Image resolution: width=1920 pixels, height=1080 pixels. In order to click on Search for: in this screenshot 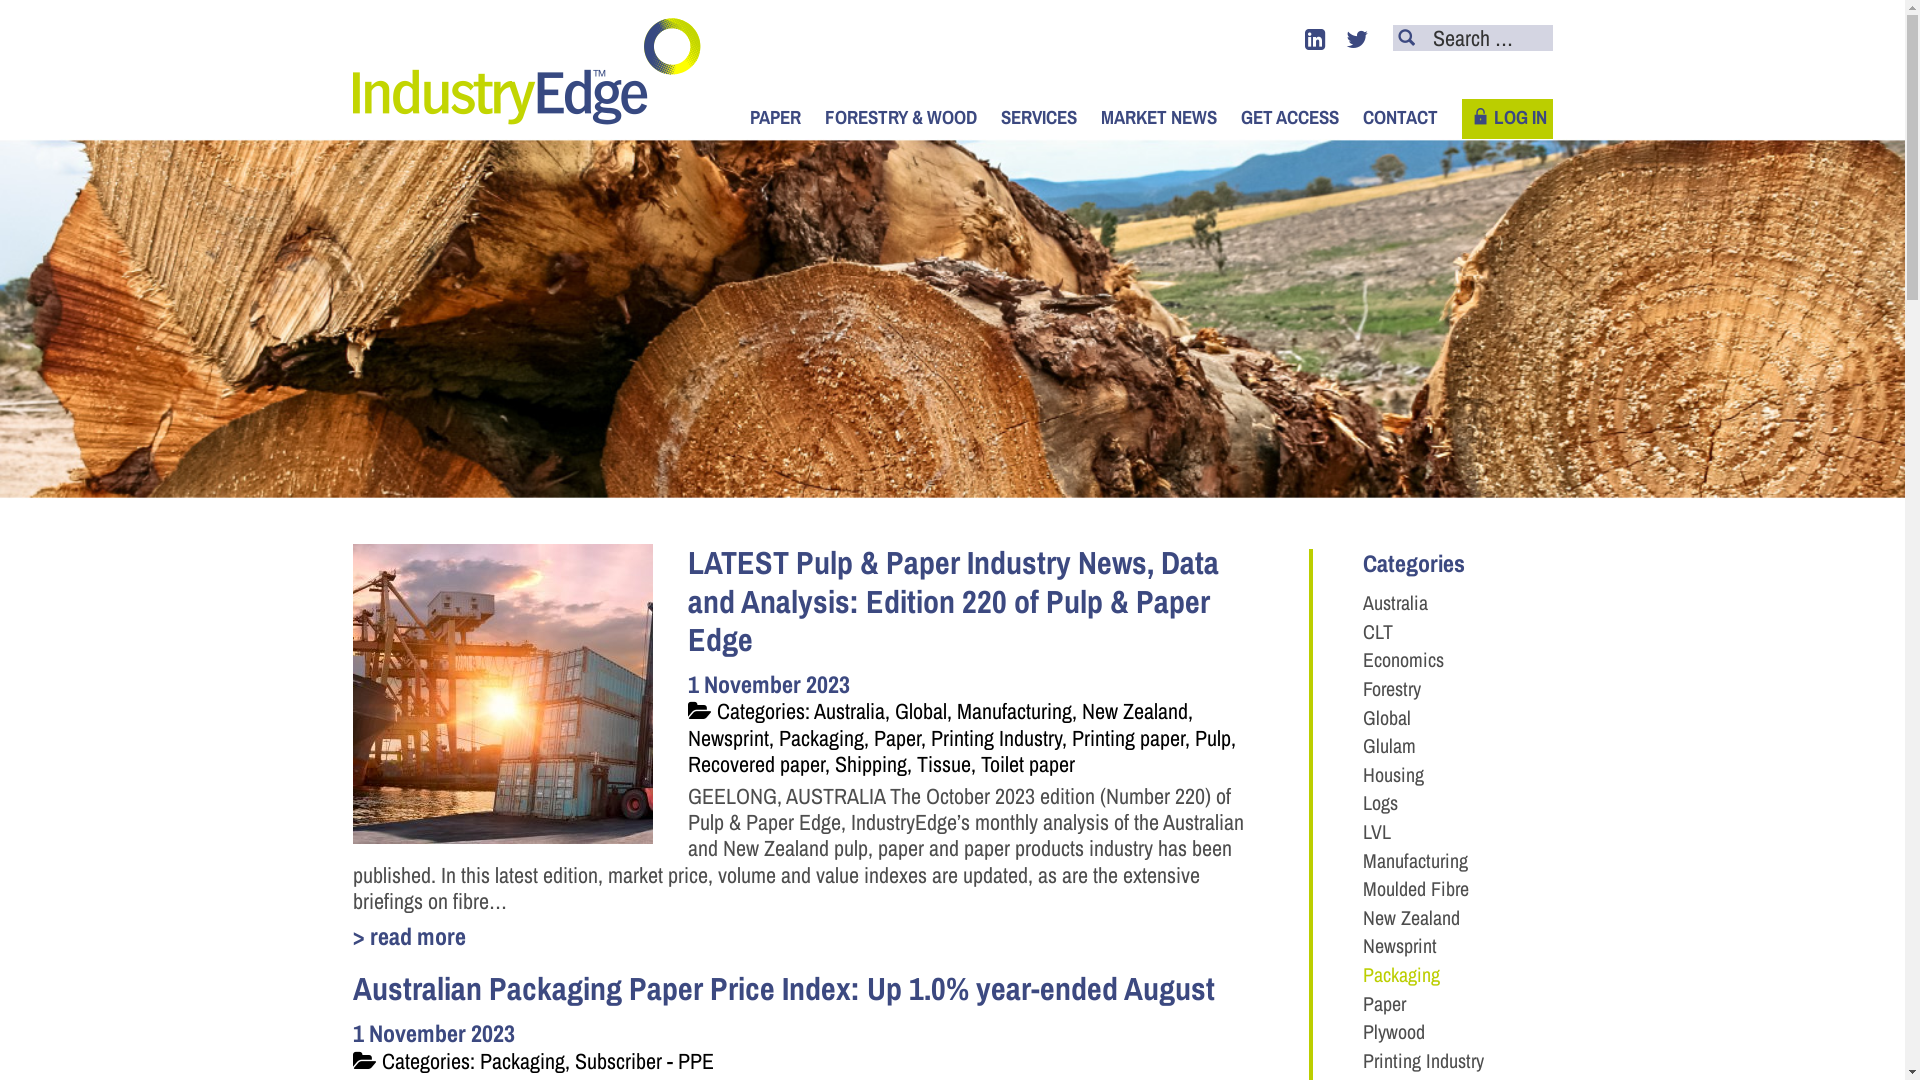, I will do `click(1472, 38)`.